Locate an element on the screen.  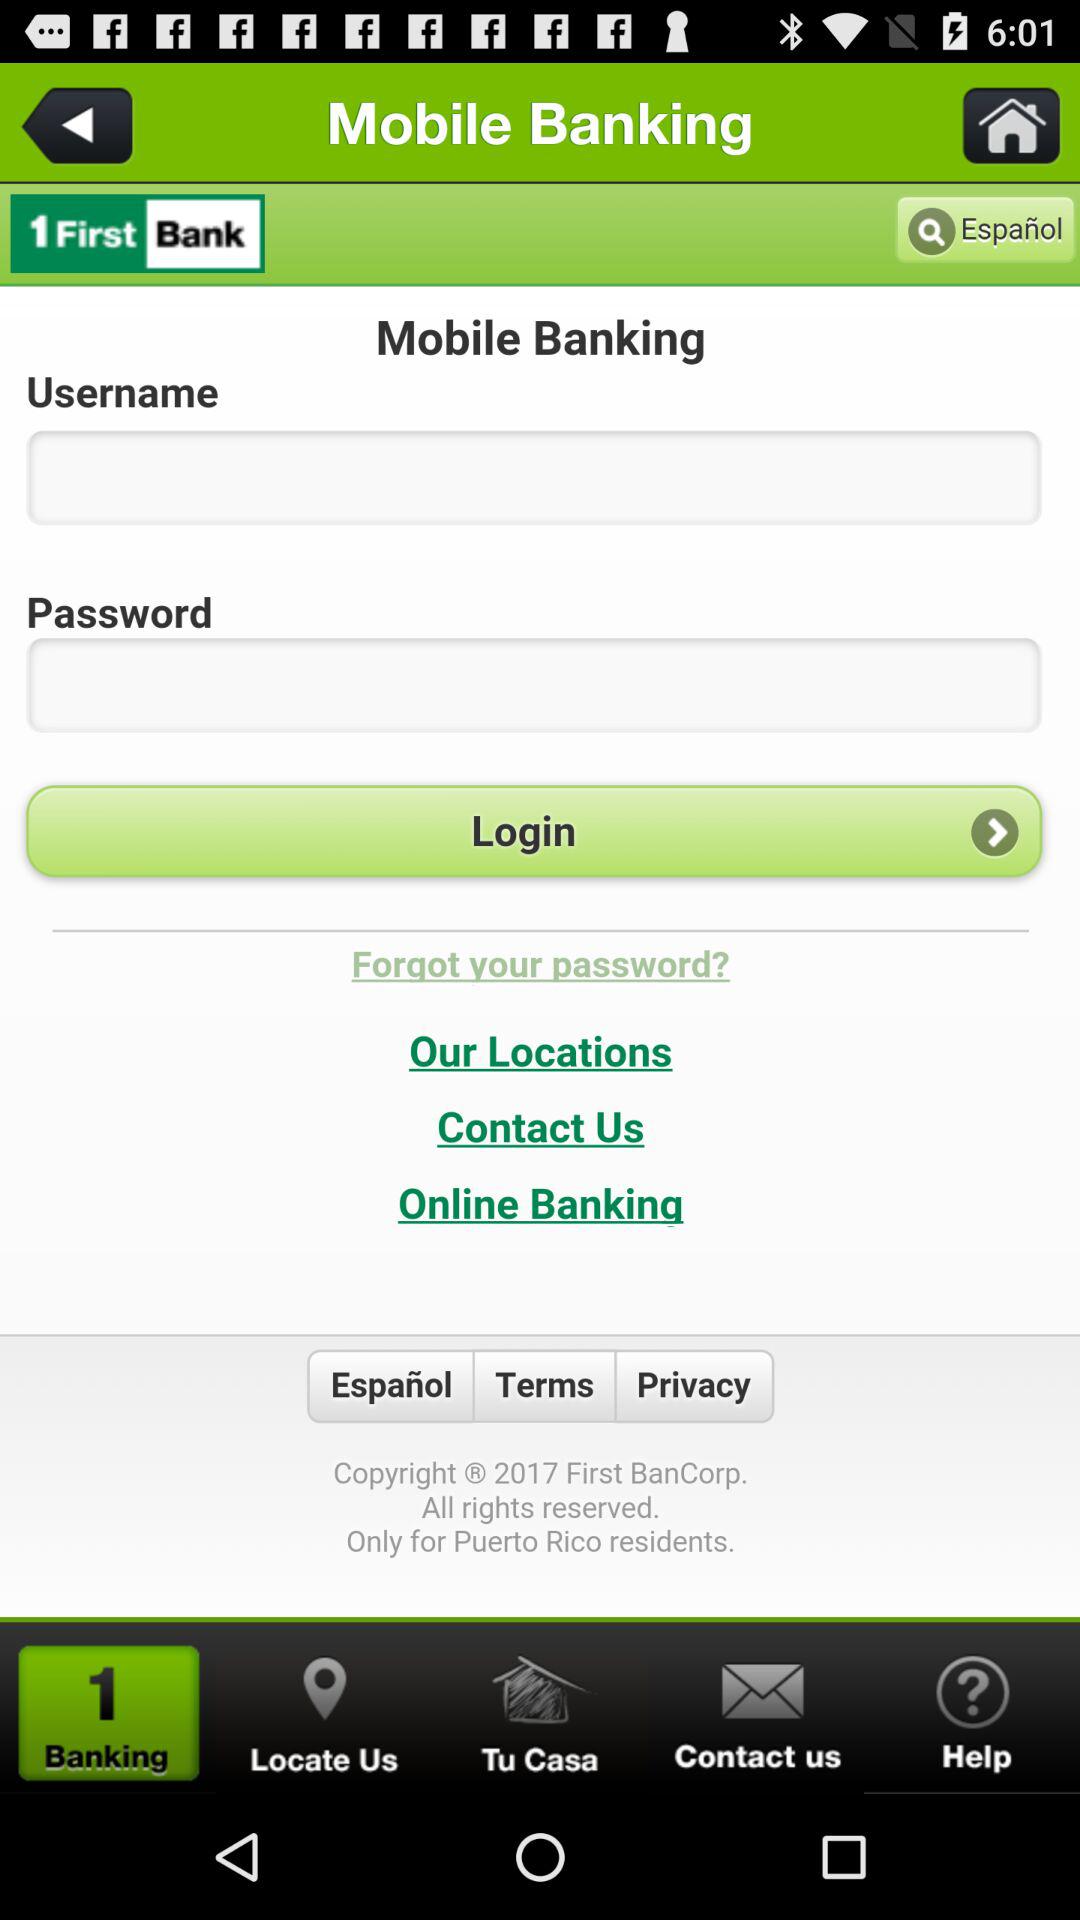
search the location is located at coordinates (324, 1708).